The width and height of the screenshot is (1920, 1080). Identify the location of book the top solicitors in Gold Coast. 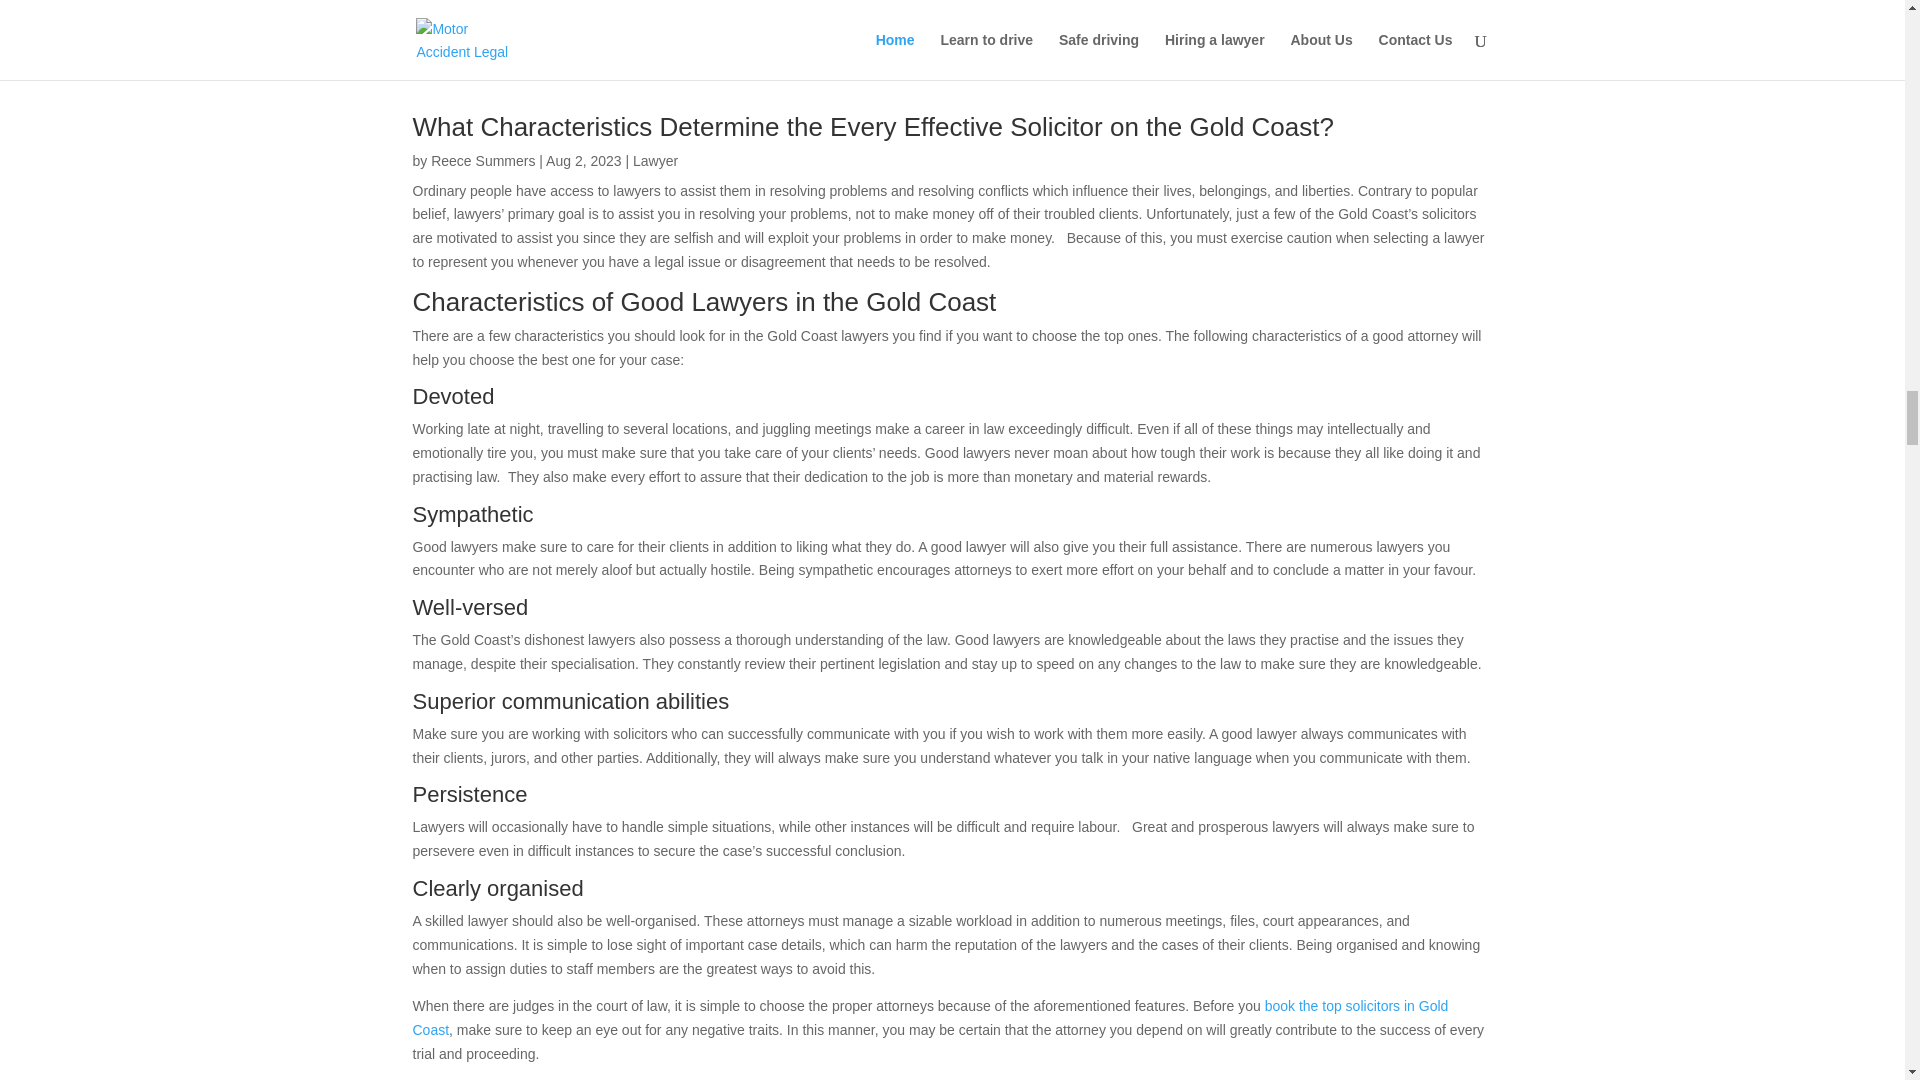
(930, 1017).